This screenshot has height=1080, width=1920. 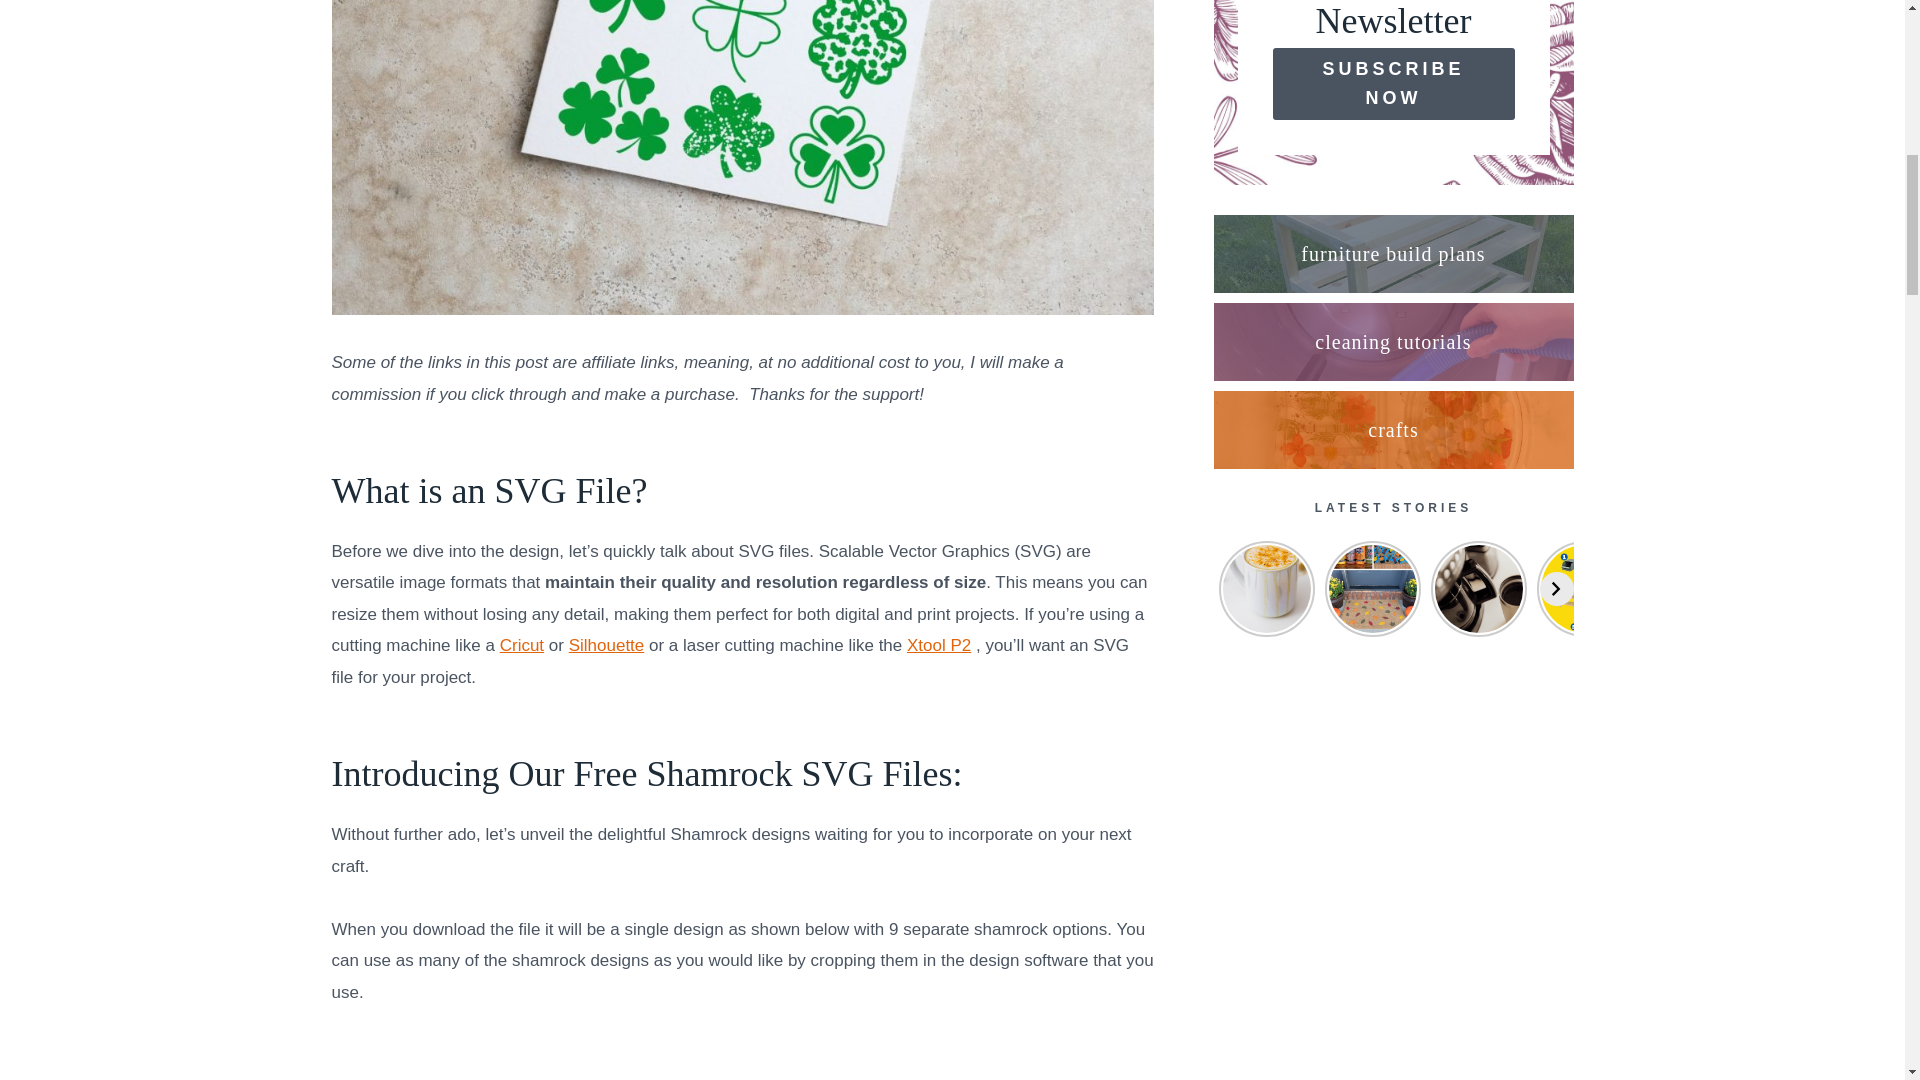 What do you see at coordinates (606, 645) in the screenshot?
I see `Silhouette` at bounding box center [606, 645].